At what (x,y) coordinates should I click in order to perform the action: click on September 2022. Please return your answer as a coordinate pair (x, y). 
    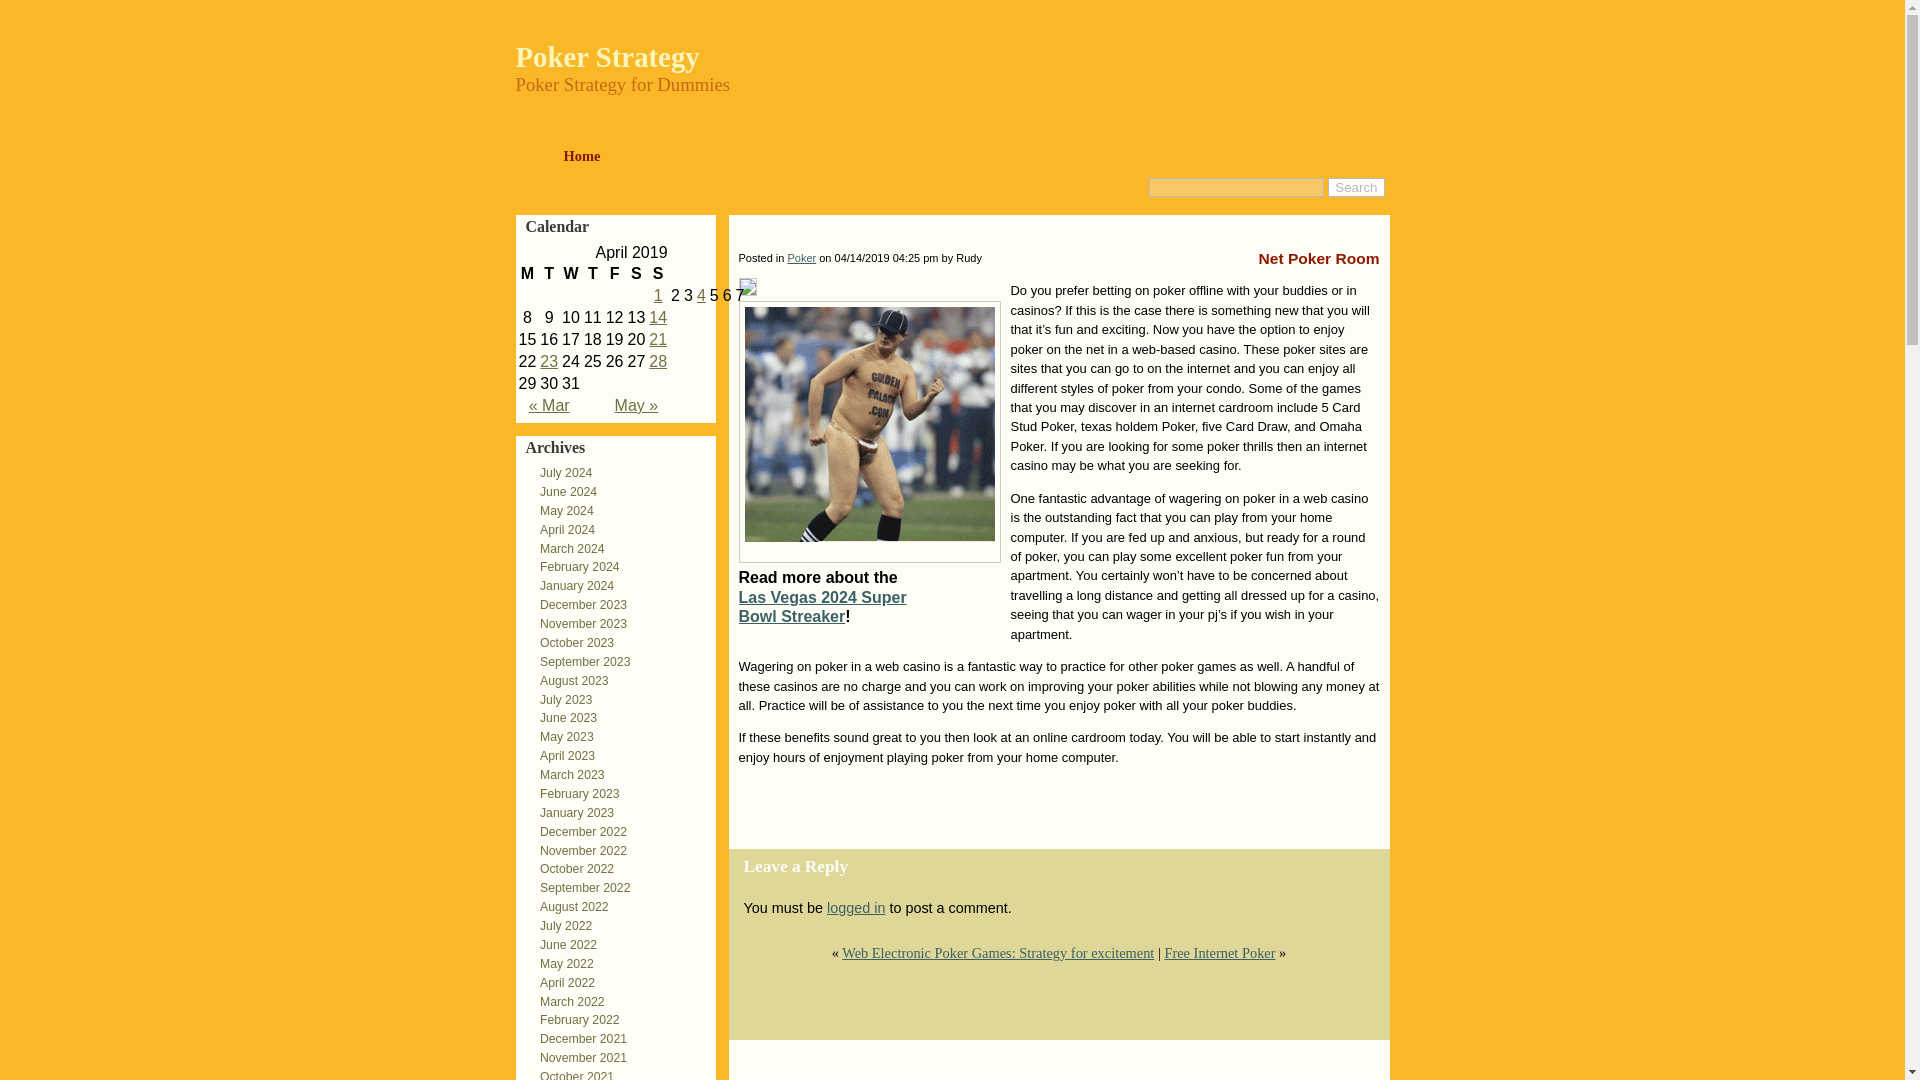
    Looking at the image, I should click on (580, 888).